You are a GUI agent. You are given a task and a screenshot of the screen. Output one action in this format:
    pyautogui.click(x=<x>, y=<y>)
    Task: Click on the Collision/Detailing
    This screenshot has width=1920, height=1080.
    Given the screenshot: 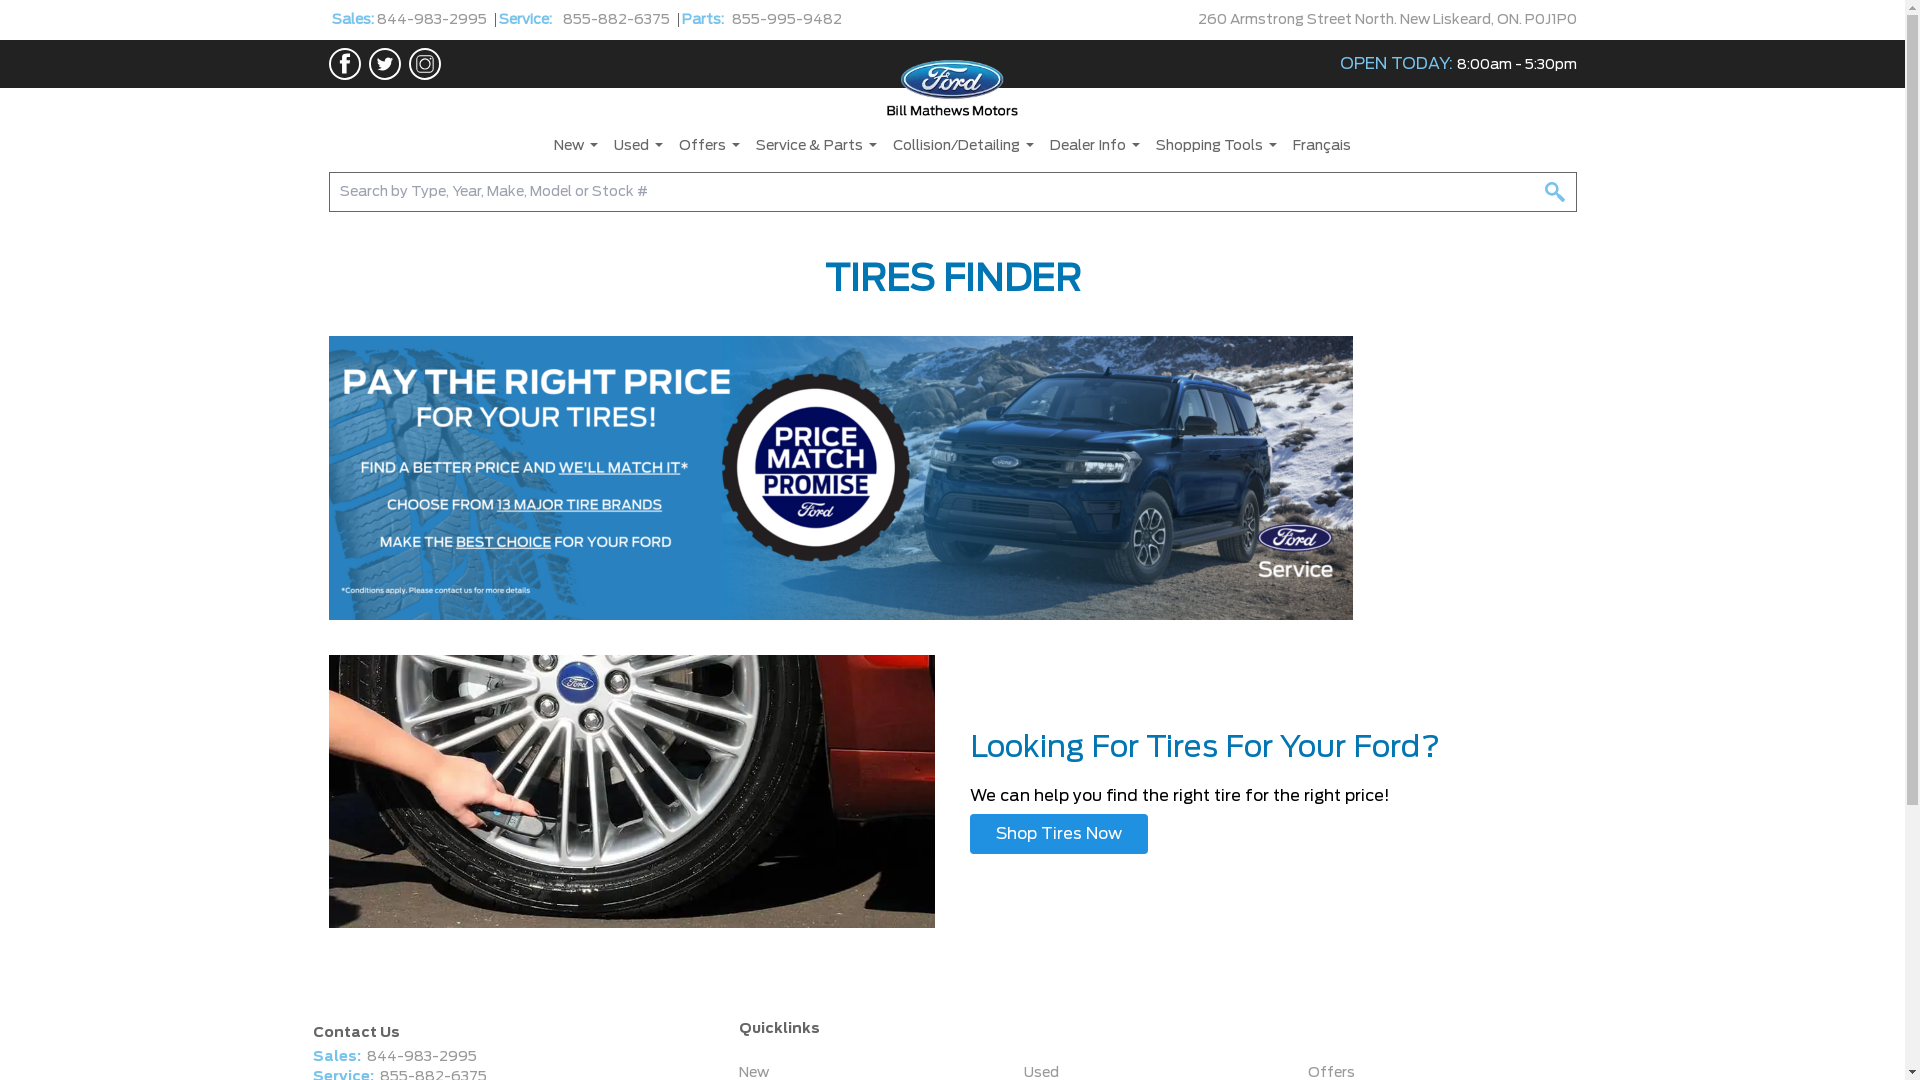 What is the action you would take?
    pyautogui.click(x=964, y=146)
    